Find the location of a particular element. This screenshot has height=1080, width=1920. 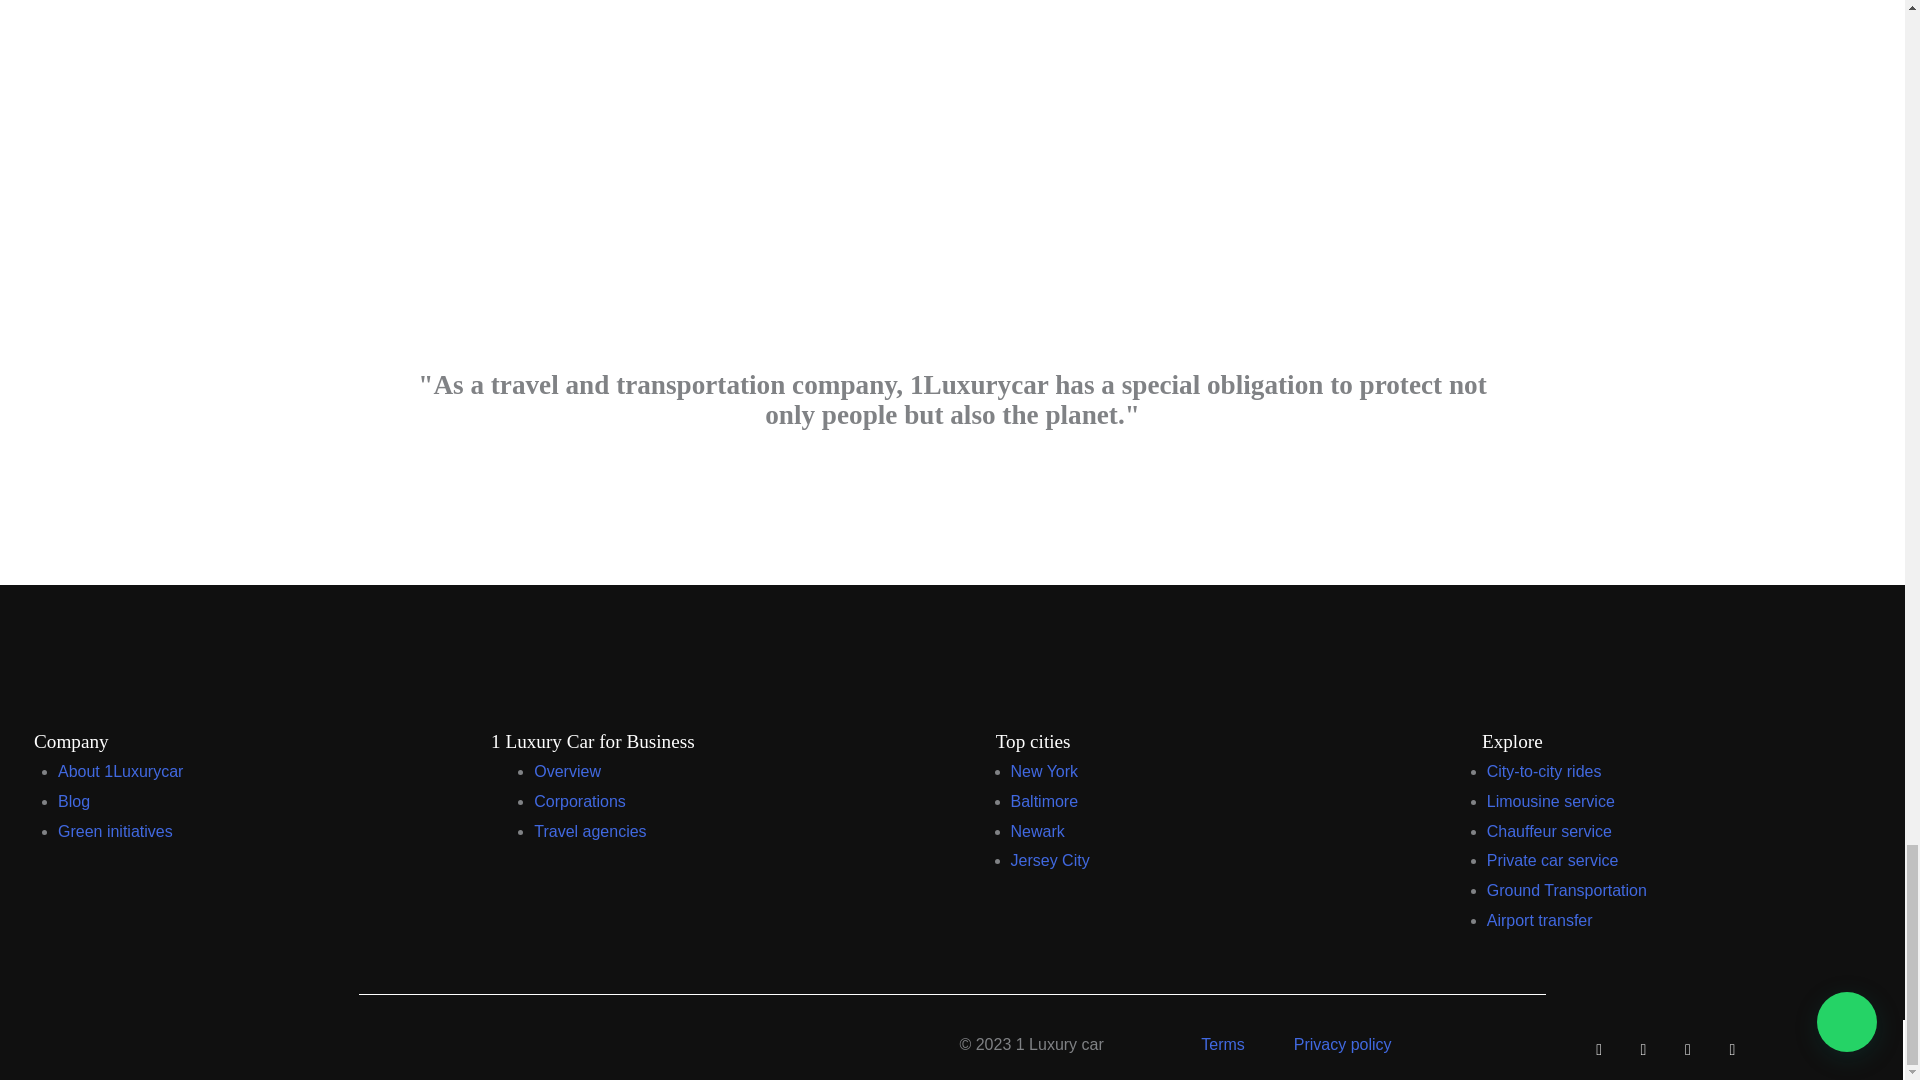

New York is located at coordinates (1043, 770).